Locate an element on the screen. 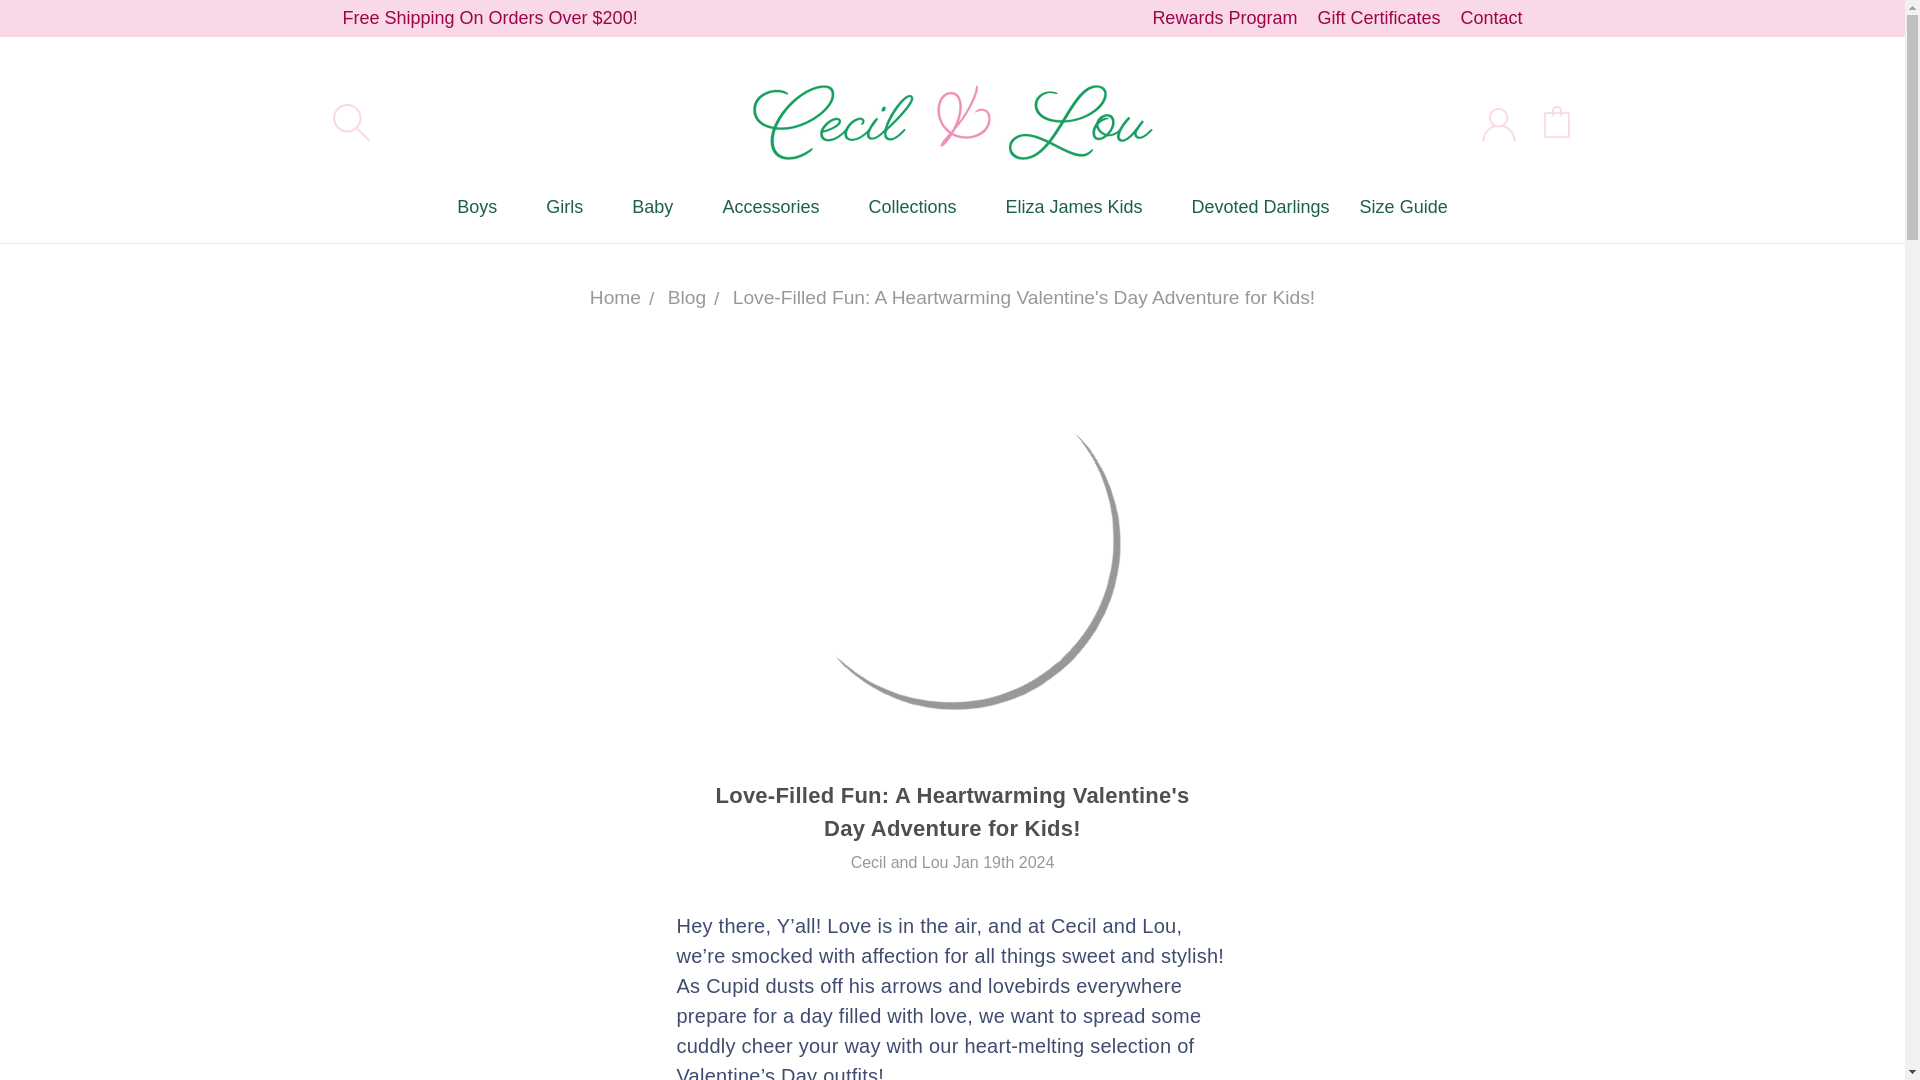 The image size is (1920, 1080). Contact is located at coordinates (1490, 18).